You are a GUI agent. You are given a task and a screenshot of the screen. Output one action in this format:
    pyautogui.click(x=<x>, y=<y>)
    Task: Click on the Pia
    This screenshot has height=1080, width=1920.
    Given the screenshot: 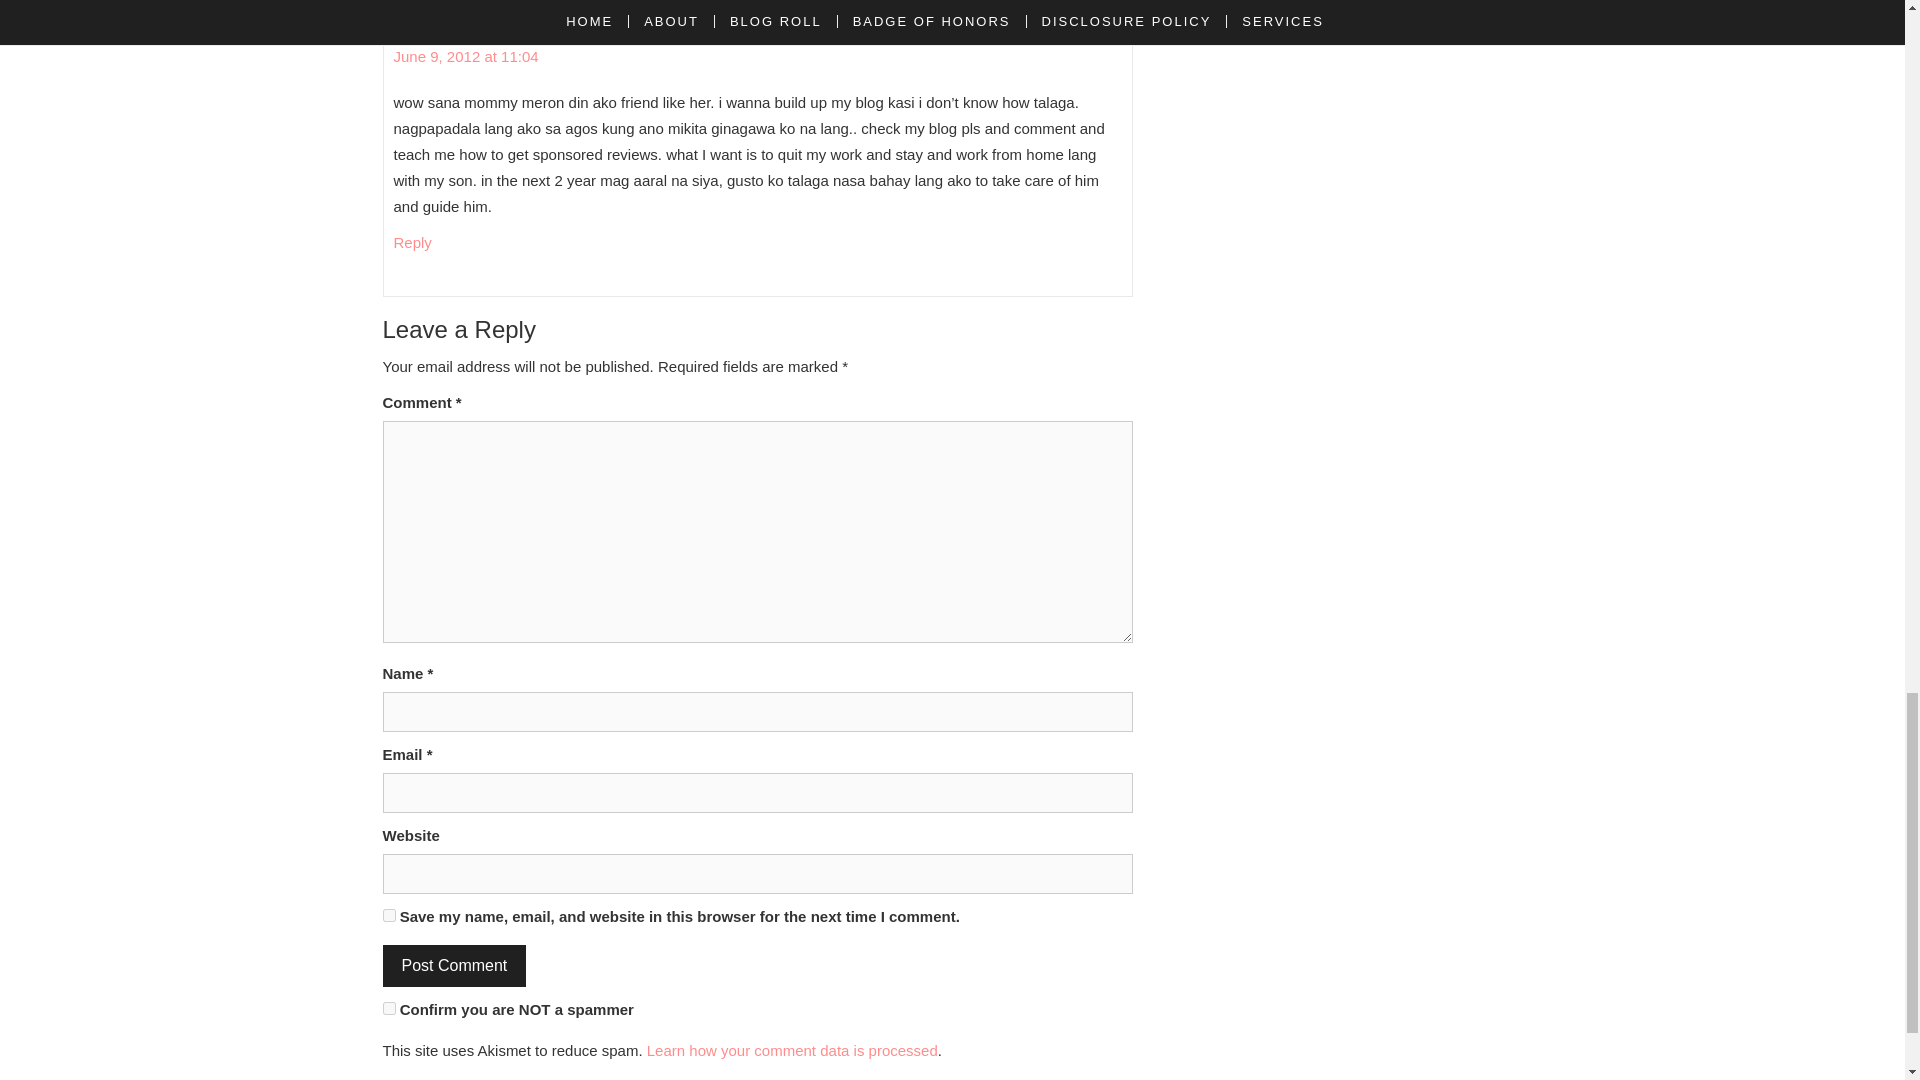 What is the action you would take?
    pyautogui.click(x=456, y=8)
    